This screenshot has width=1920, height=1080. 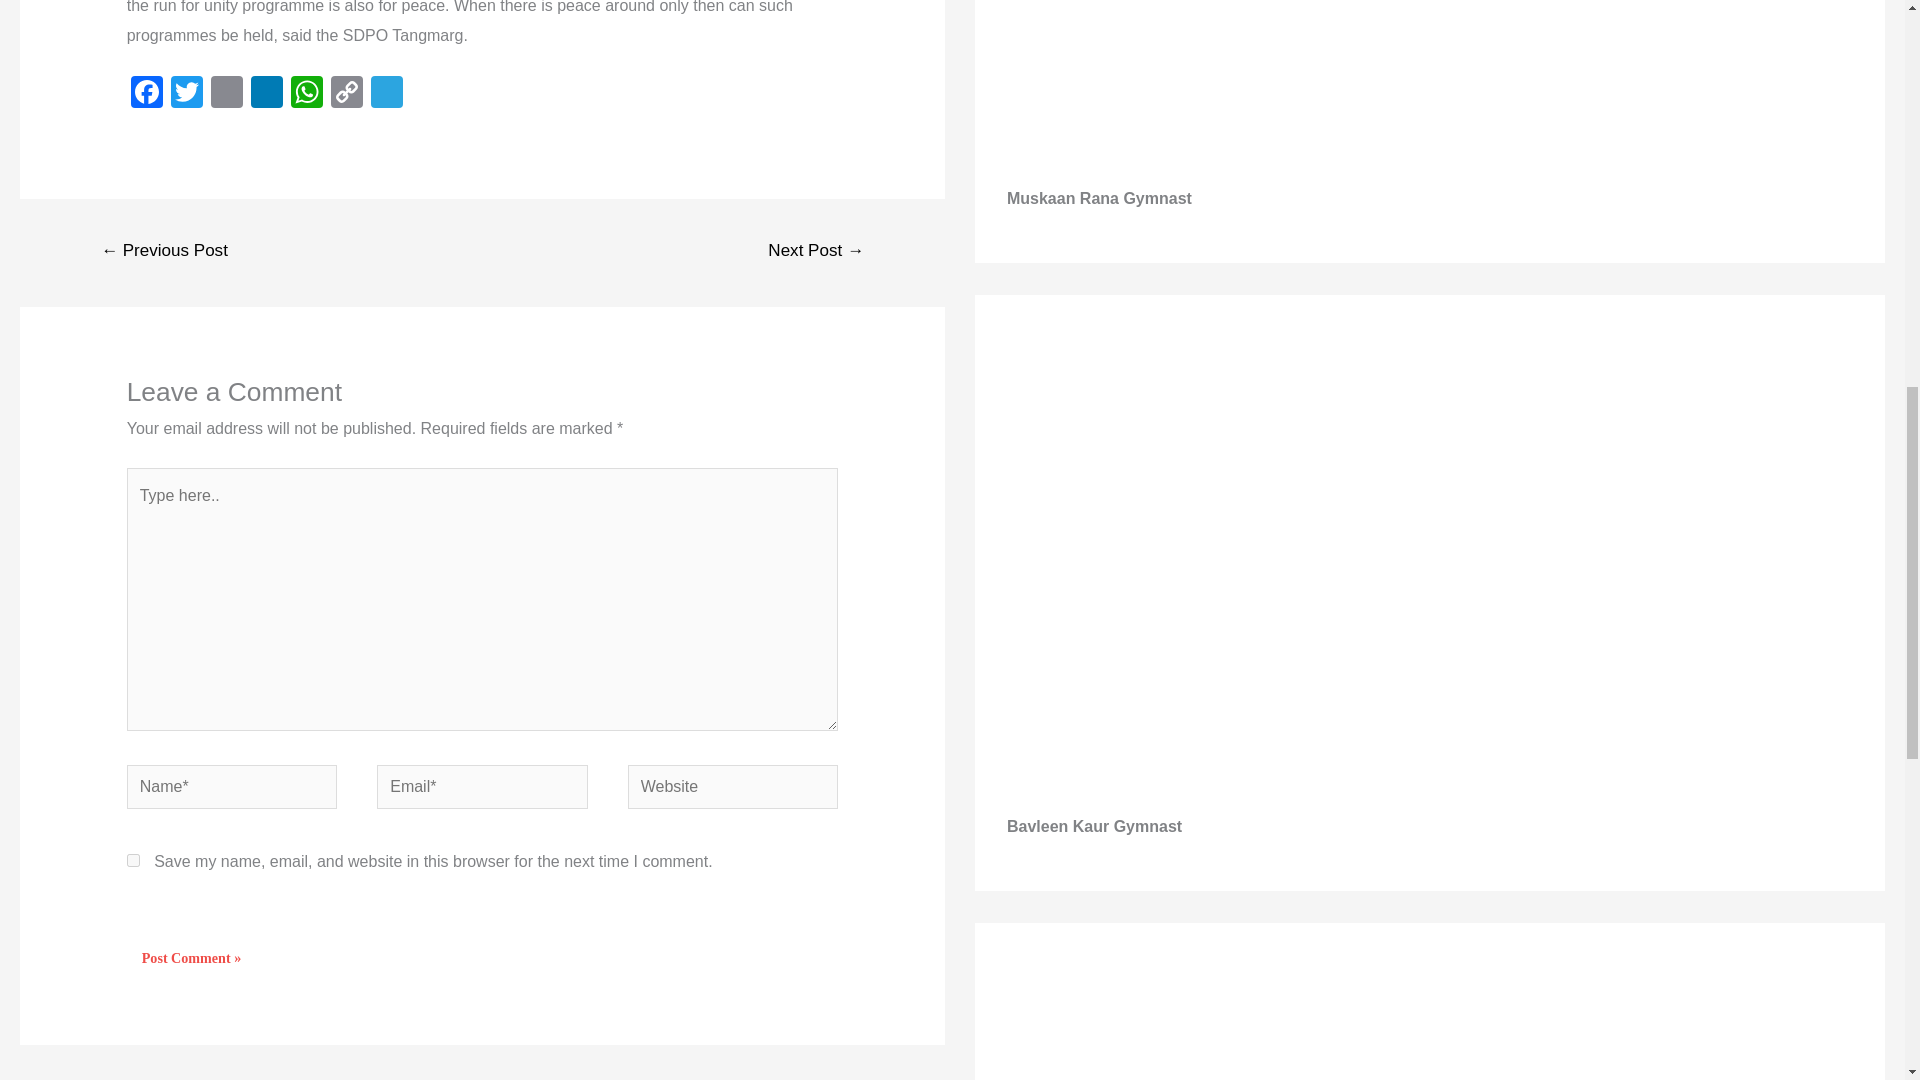 I want to click on LinkedIn, so click(x=266, y=94).